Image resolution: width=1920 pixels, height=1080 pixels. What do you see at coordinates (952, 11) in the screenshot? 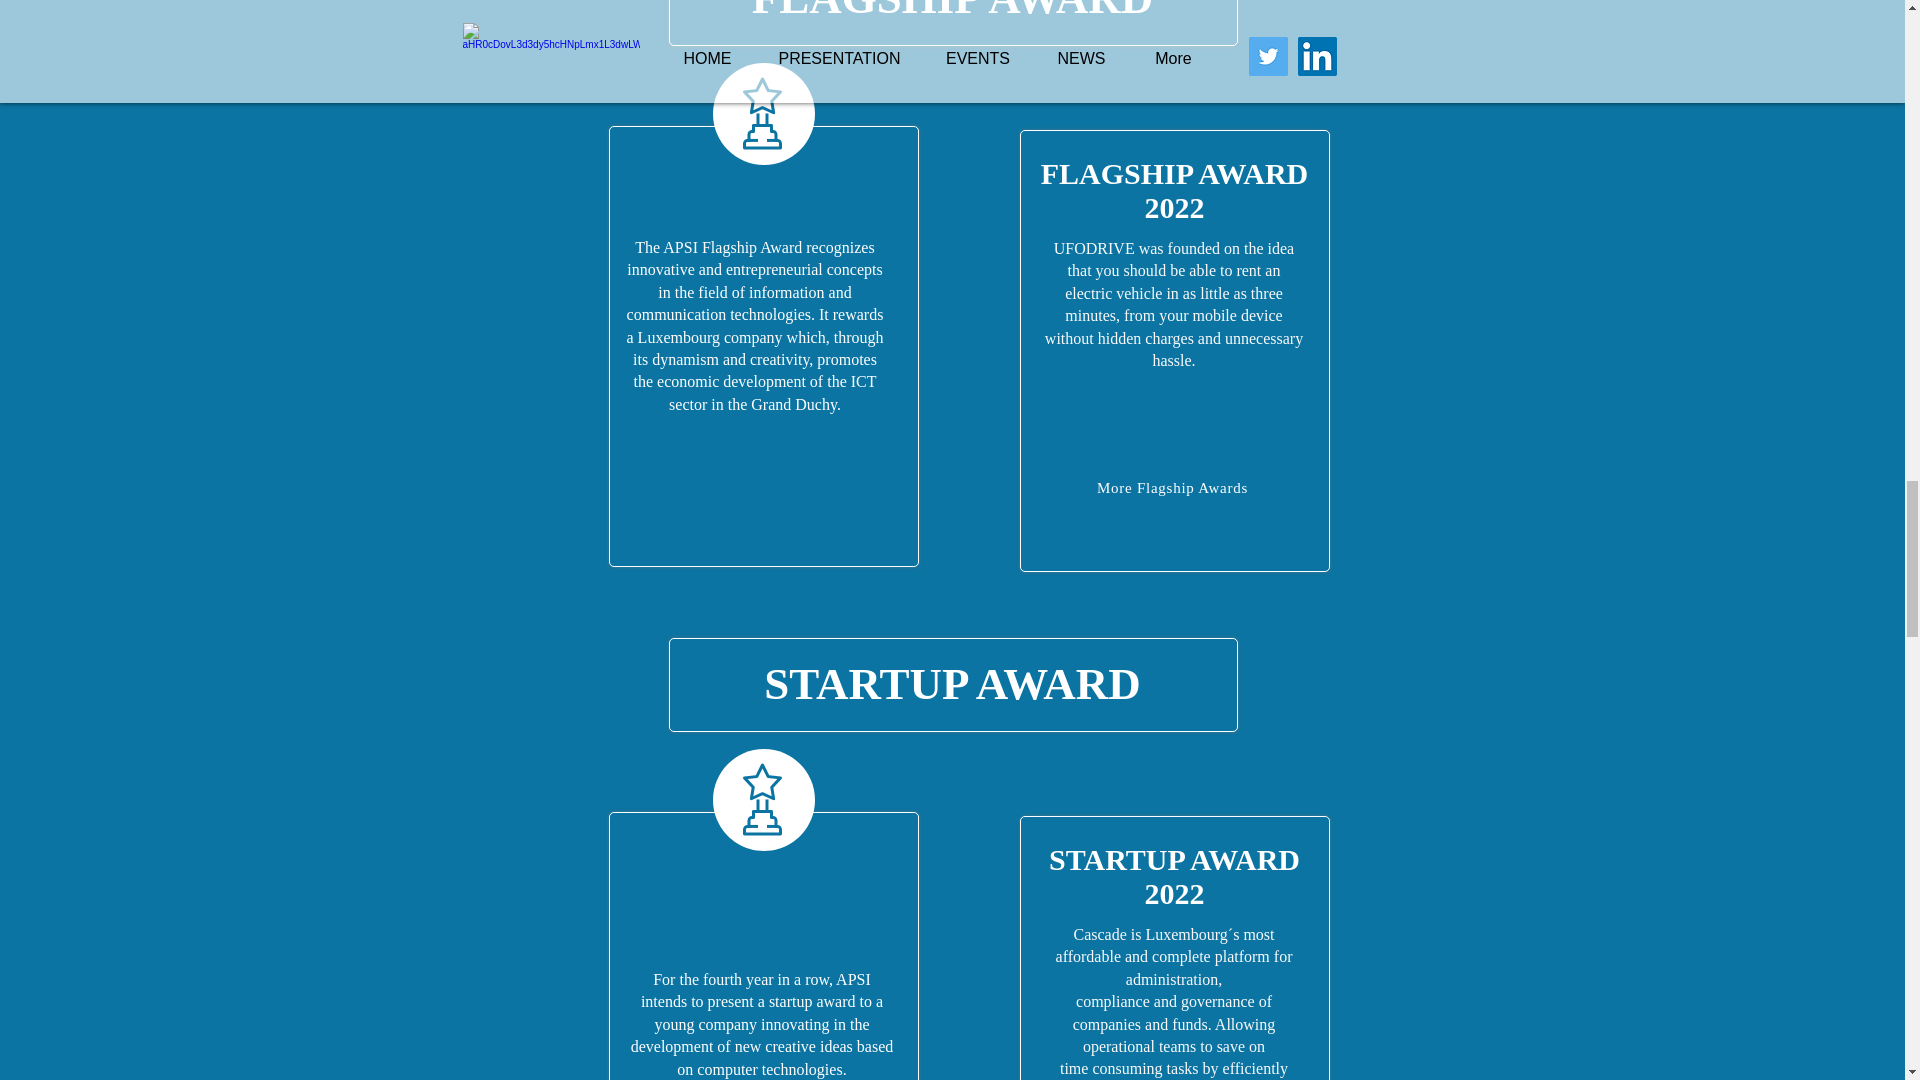
I see `FLAGSHIP AWARD` at bounding box center [952, 11].